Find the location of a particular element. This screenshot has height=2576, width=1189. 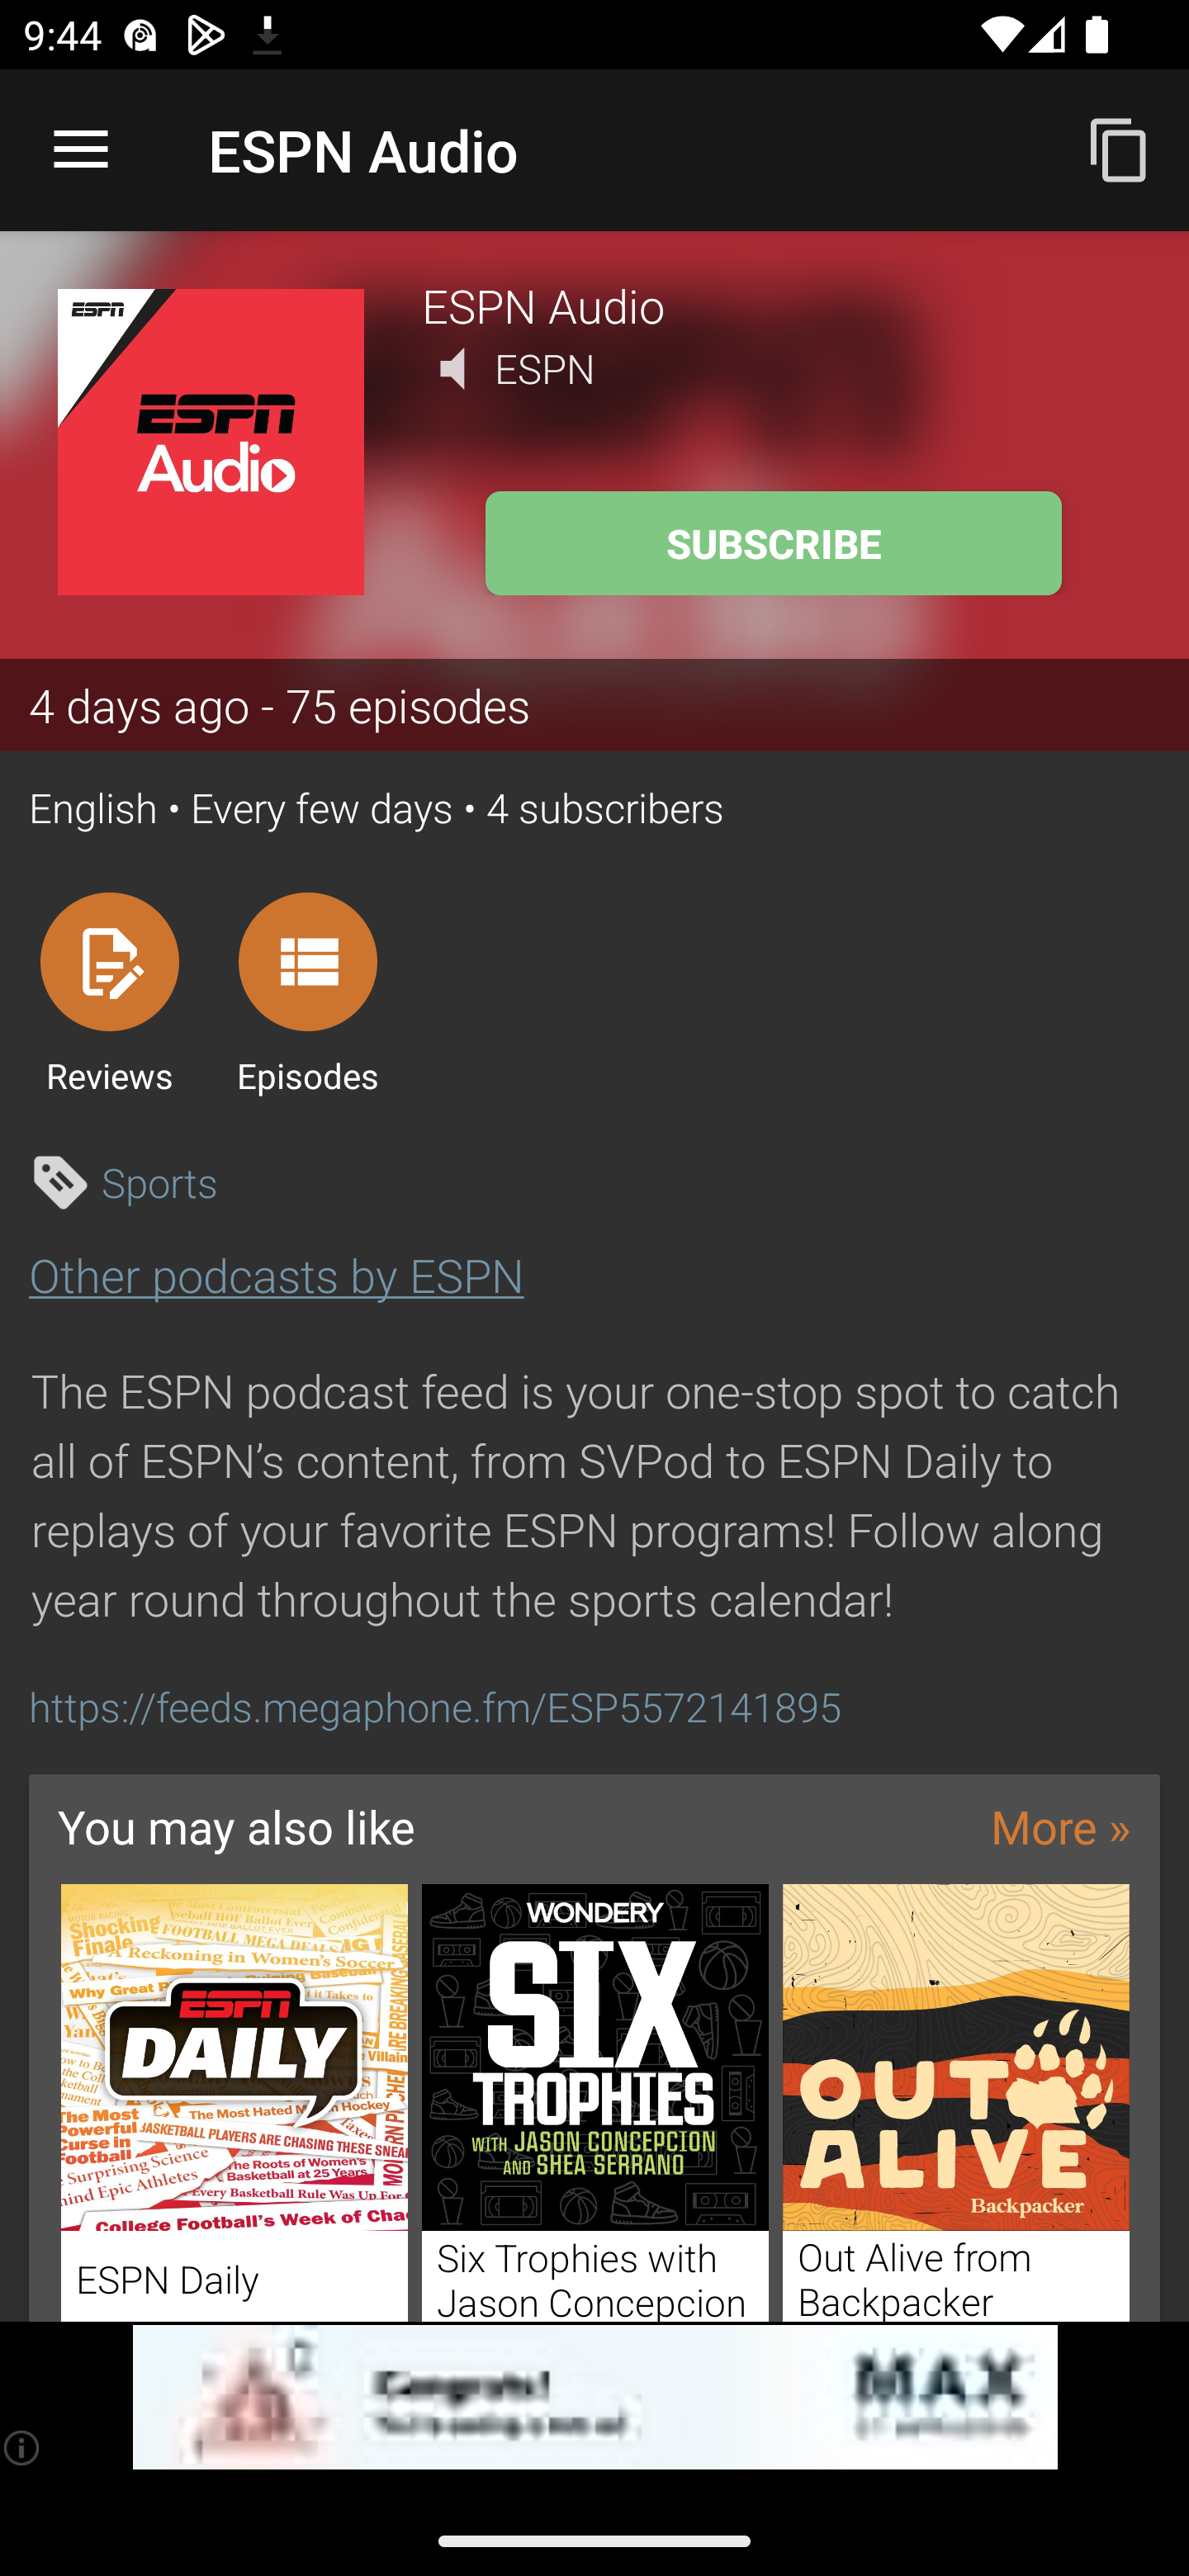

ESPN Audio is located at coordinates (776, 305).